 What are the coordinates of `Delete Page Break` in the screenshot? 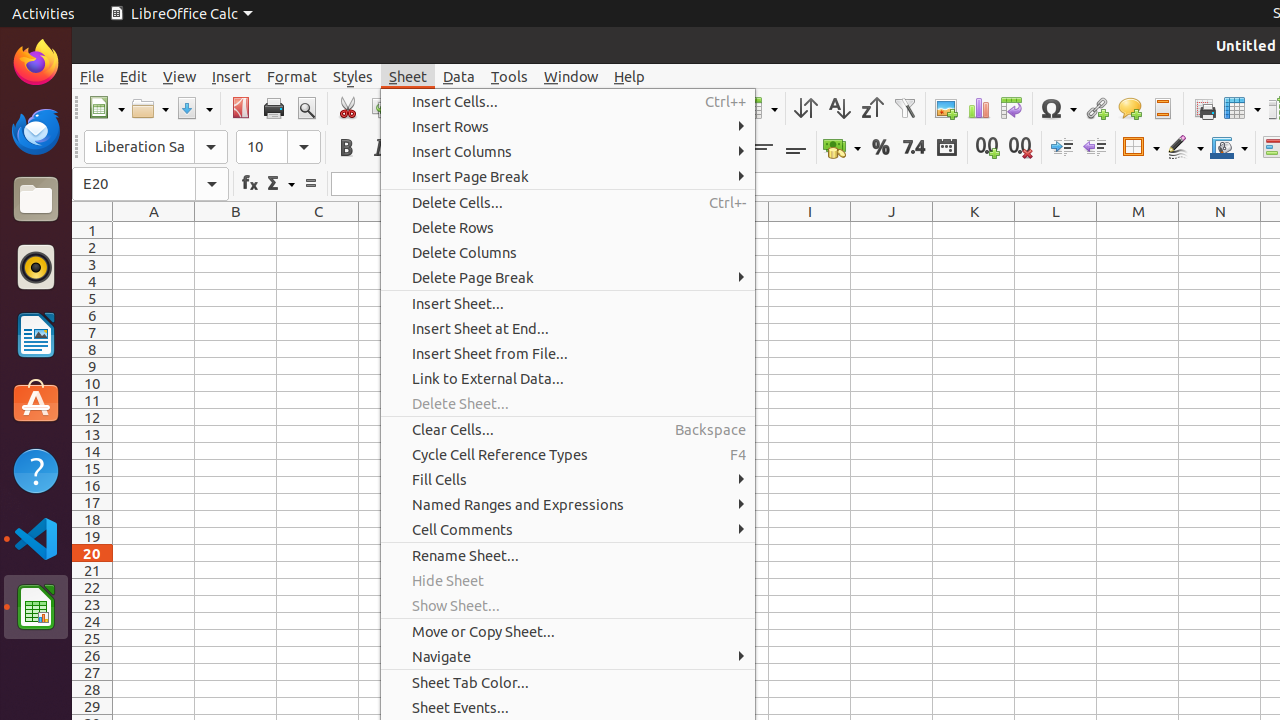 It's located at (568, 278).